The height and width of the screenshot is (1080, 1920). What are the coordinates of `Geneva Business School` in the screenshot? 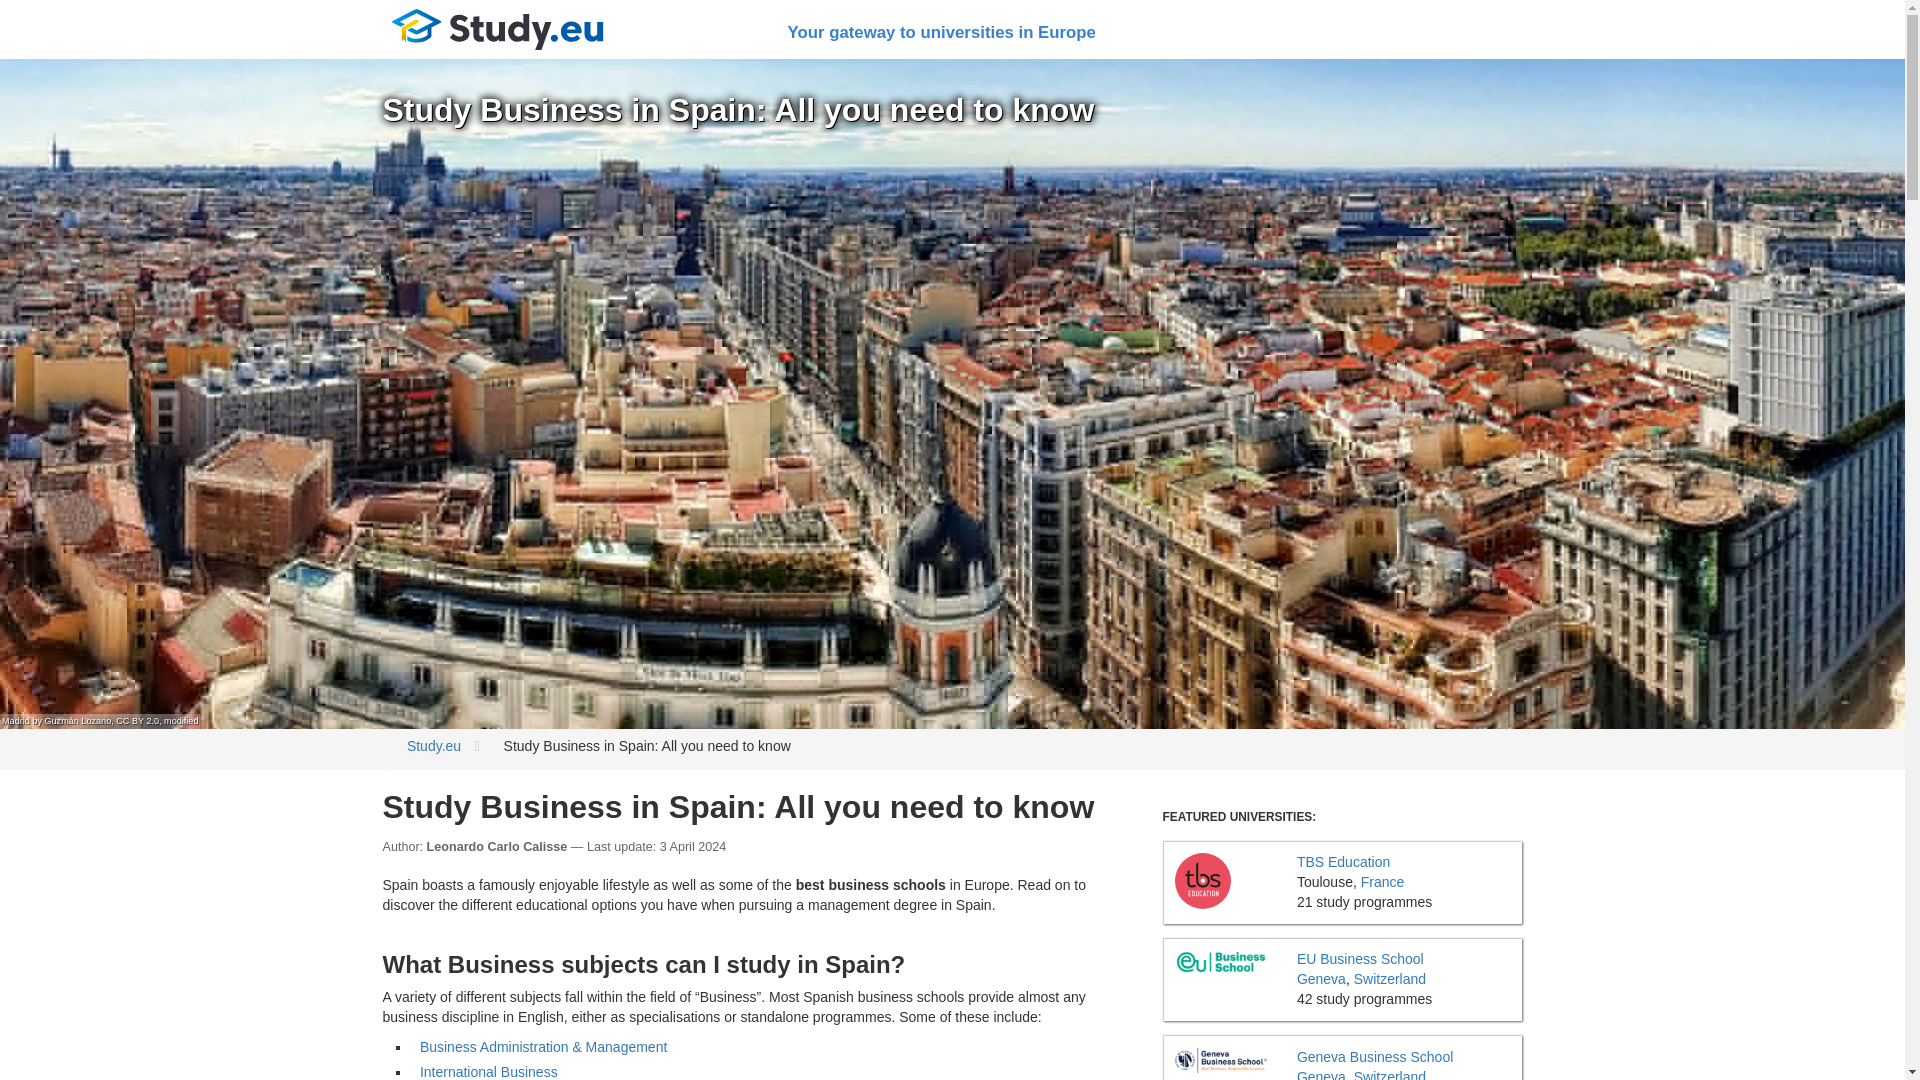 It's located at (1221, 1060).